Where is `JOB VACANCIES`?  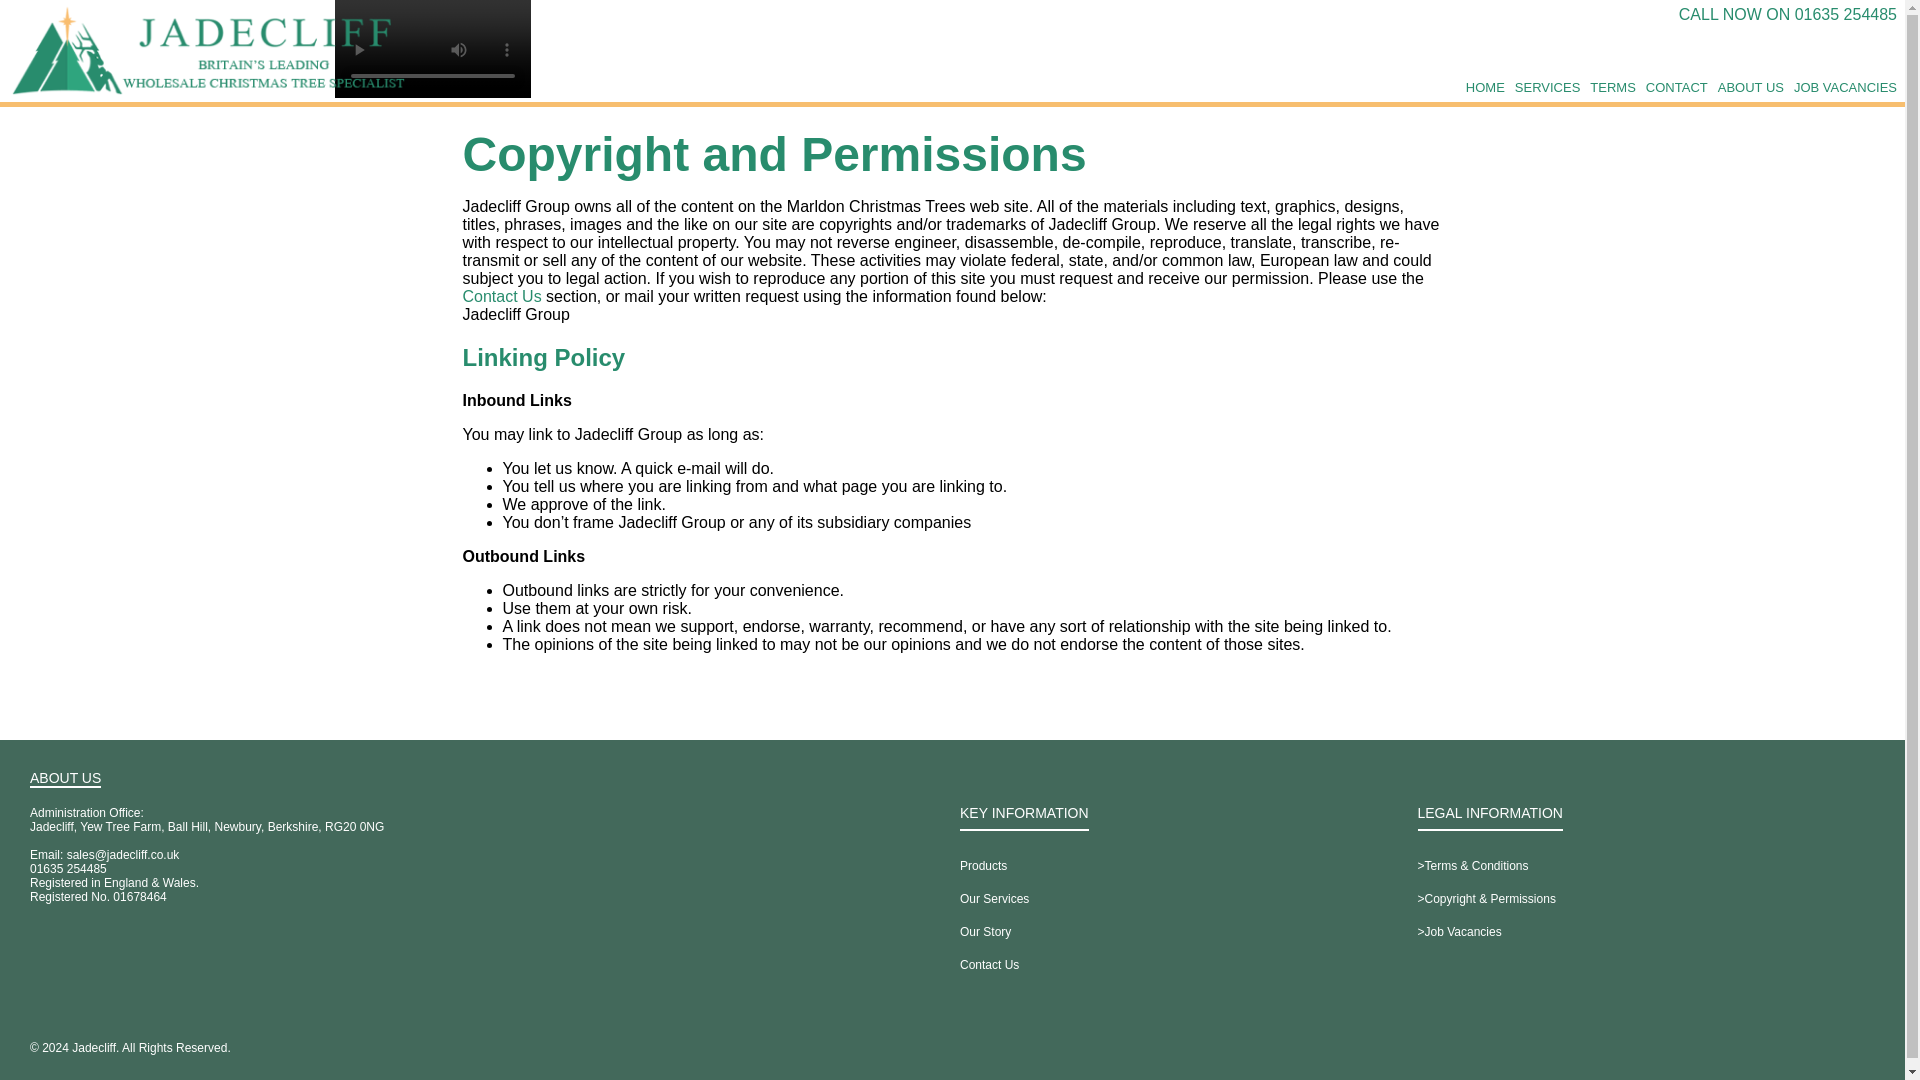
JOB VACANCIES is located at coordinates (1844, 88).